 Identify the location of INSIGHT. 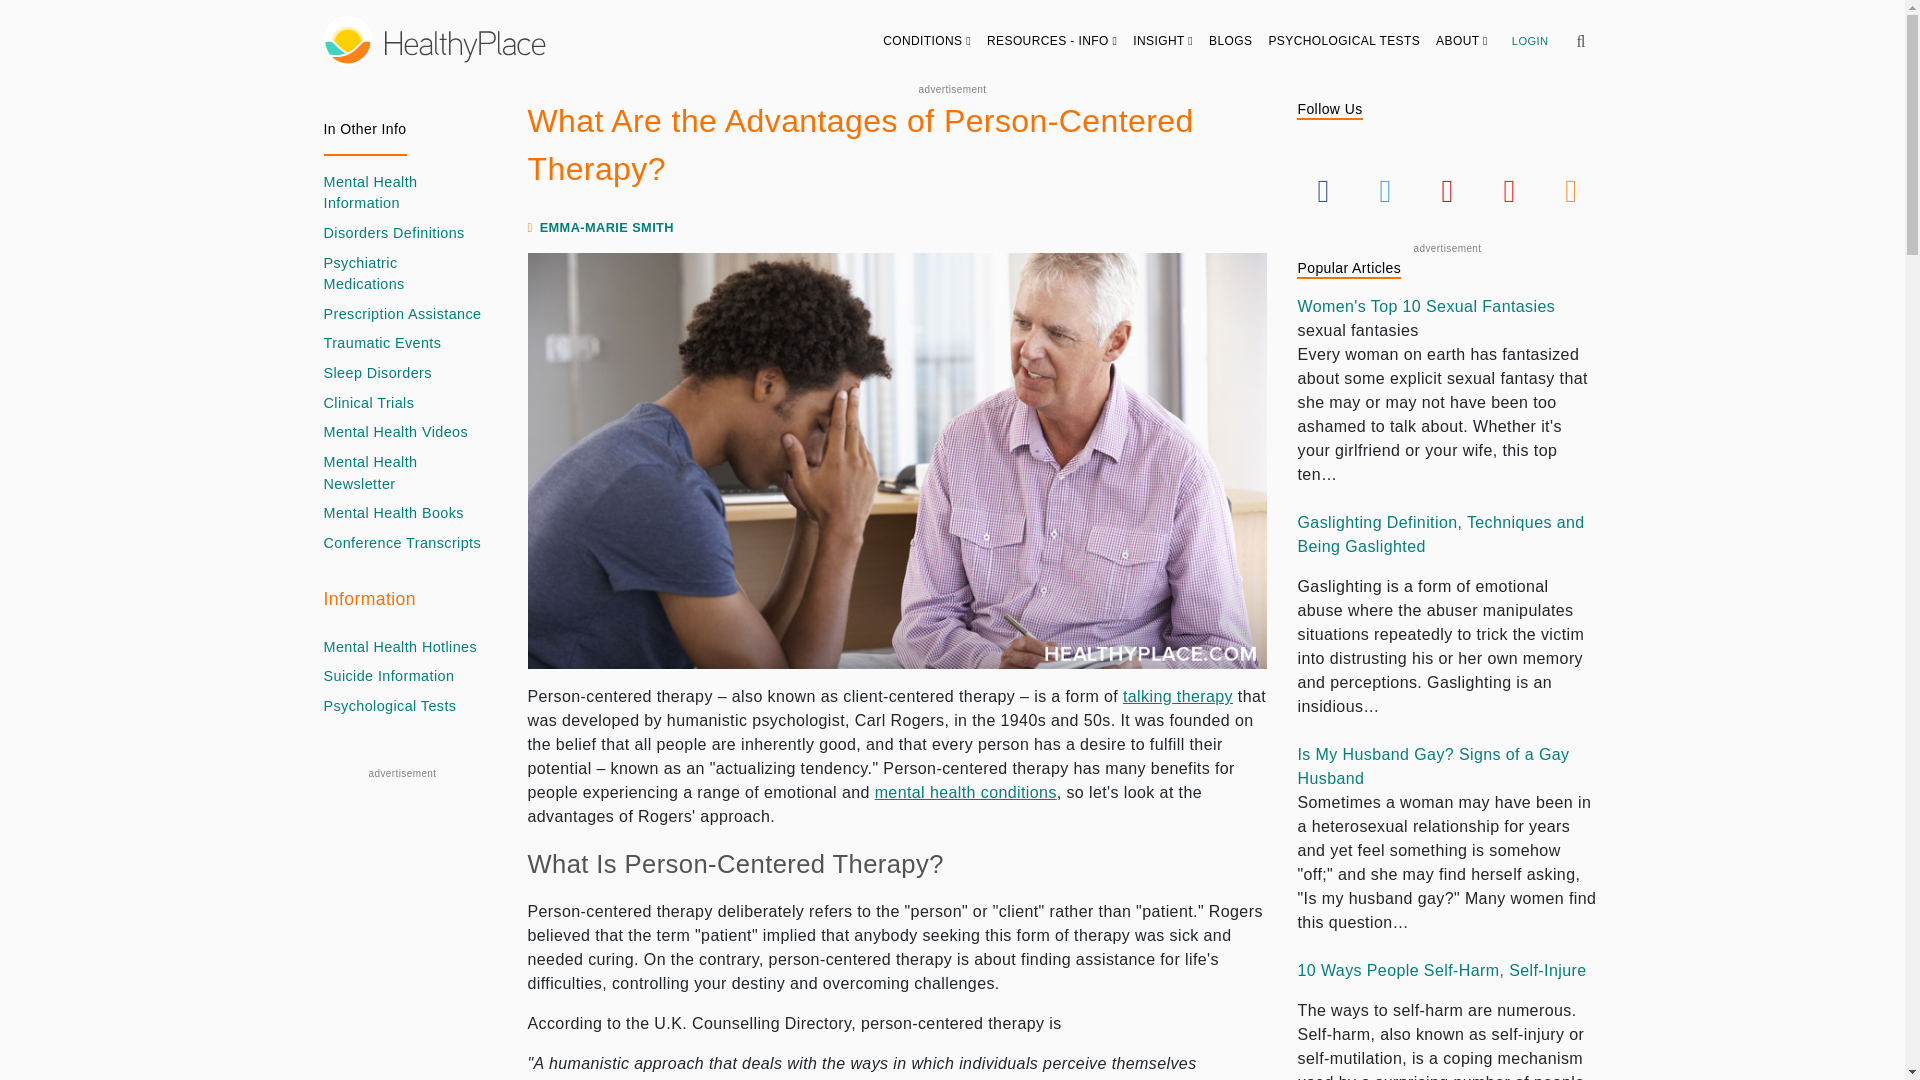
(1163, 40).